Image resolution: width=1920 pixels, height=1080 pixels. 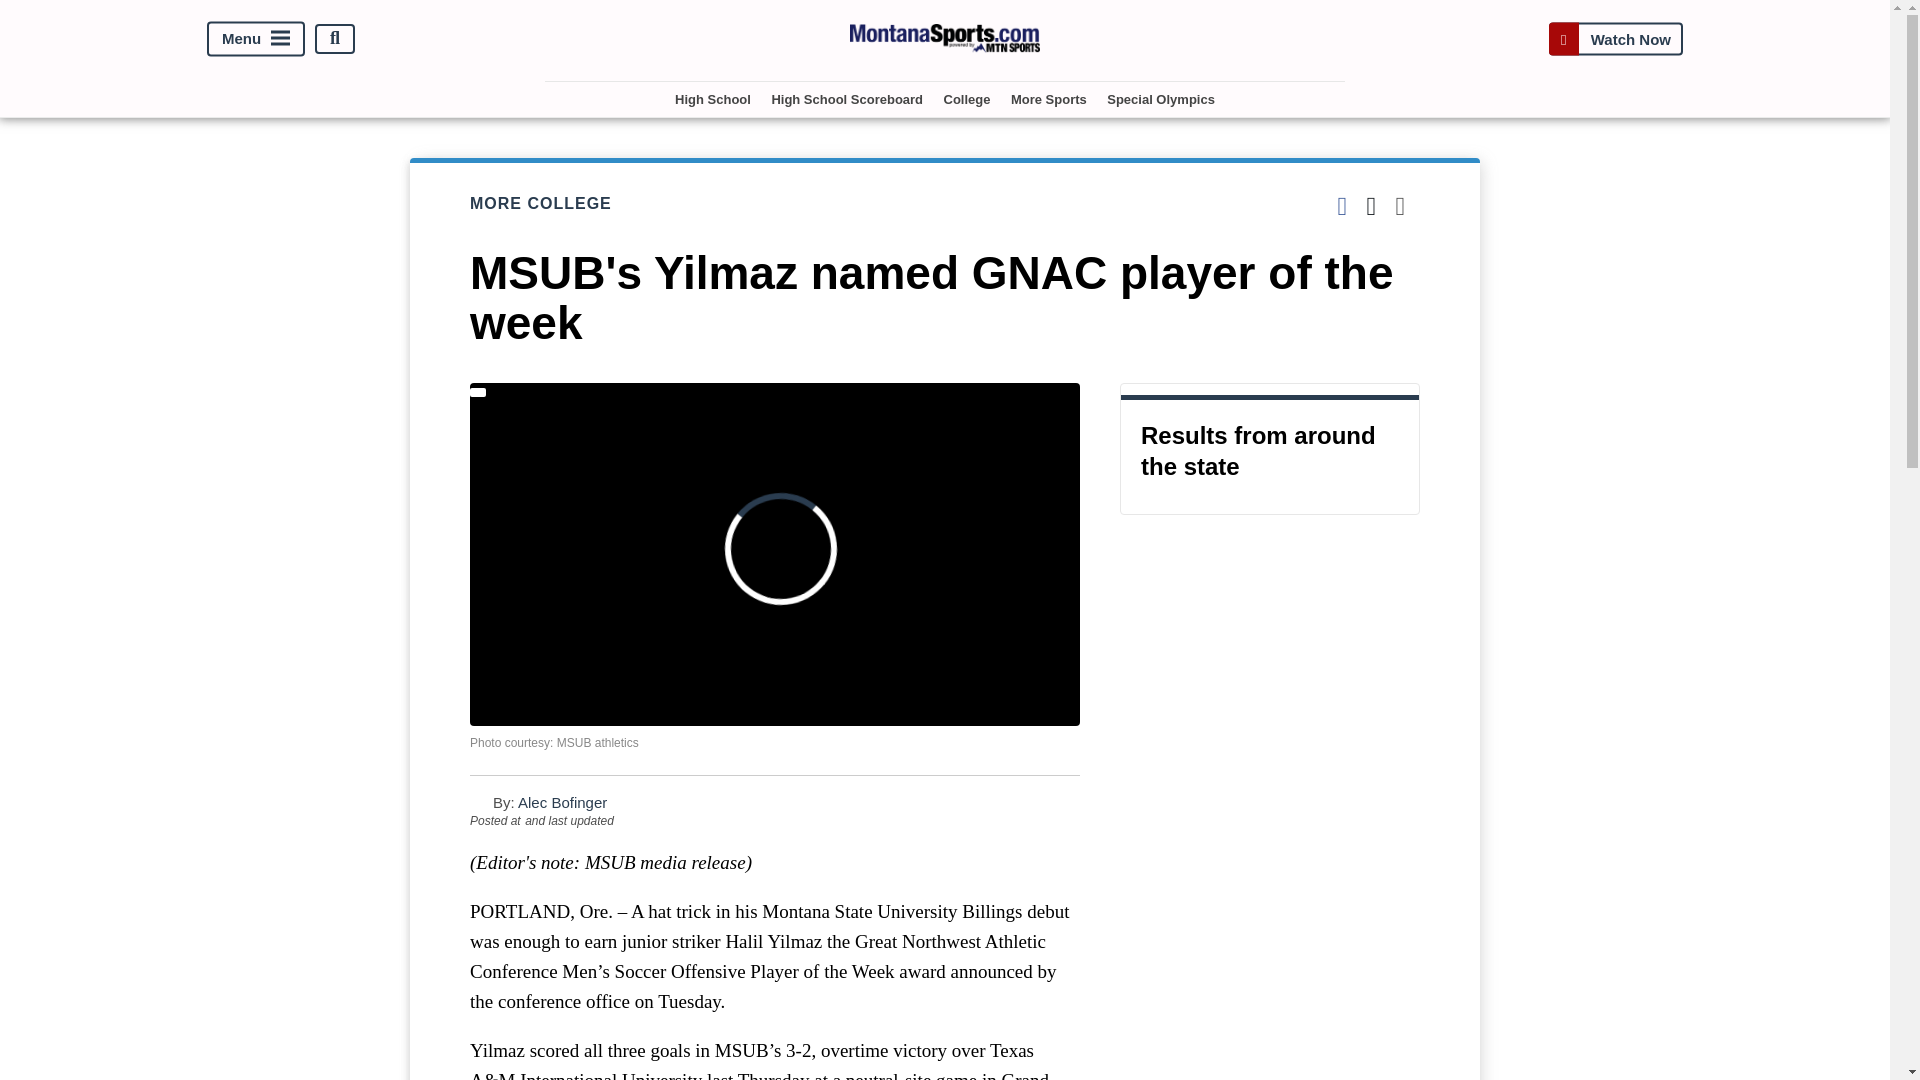 What do you see at coordinates (1615, 38) in the screenshot?
I see `Watch Now` at bounding box center [1615, 38].